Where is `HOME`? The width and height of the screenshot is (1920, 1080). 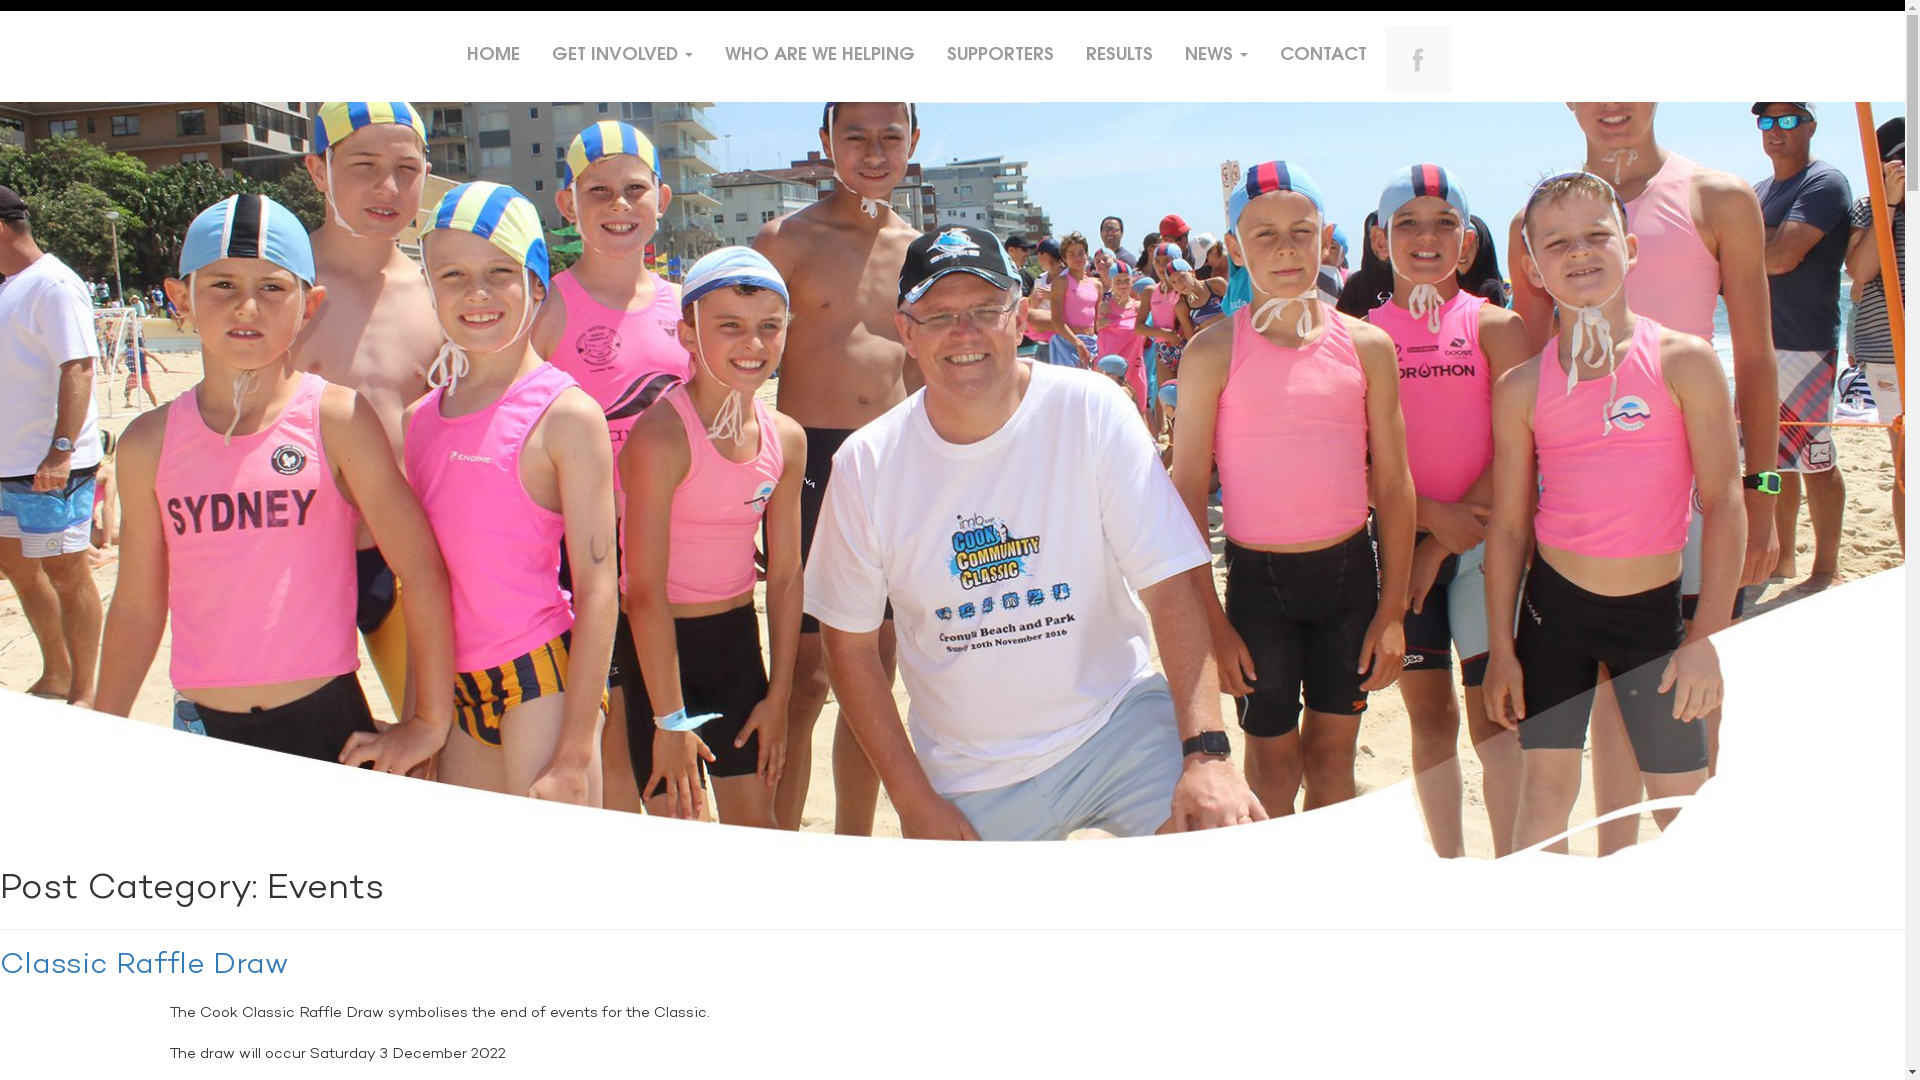
HOME is located at coordinates (494, 56).